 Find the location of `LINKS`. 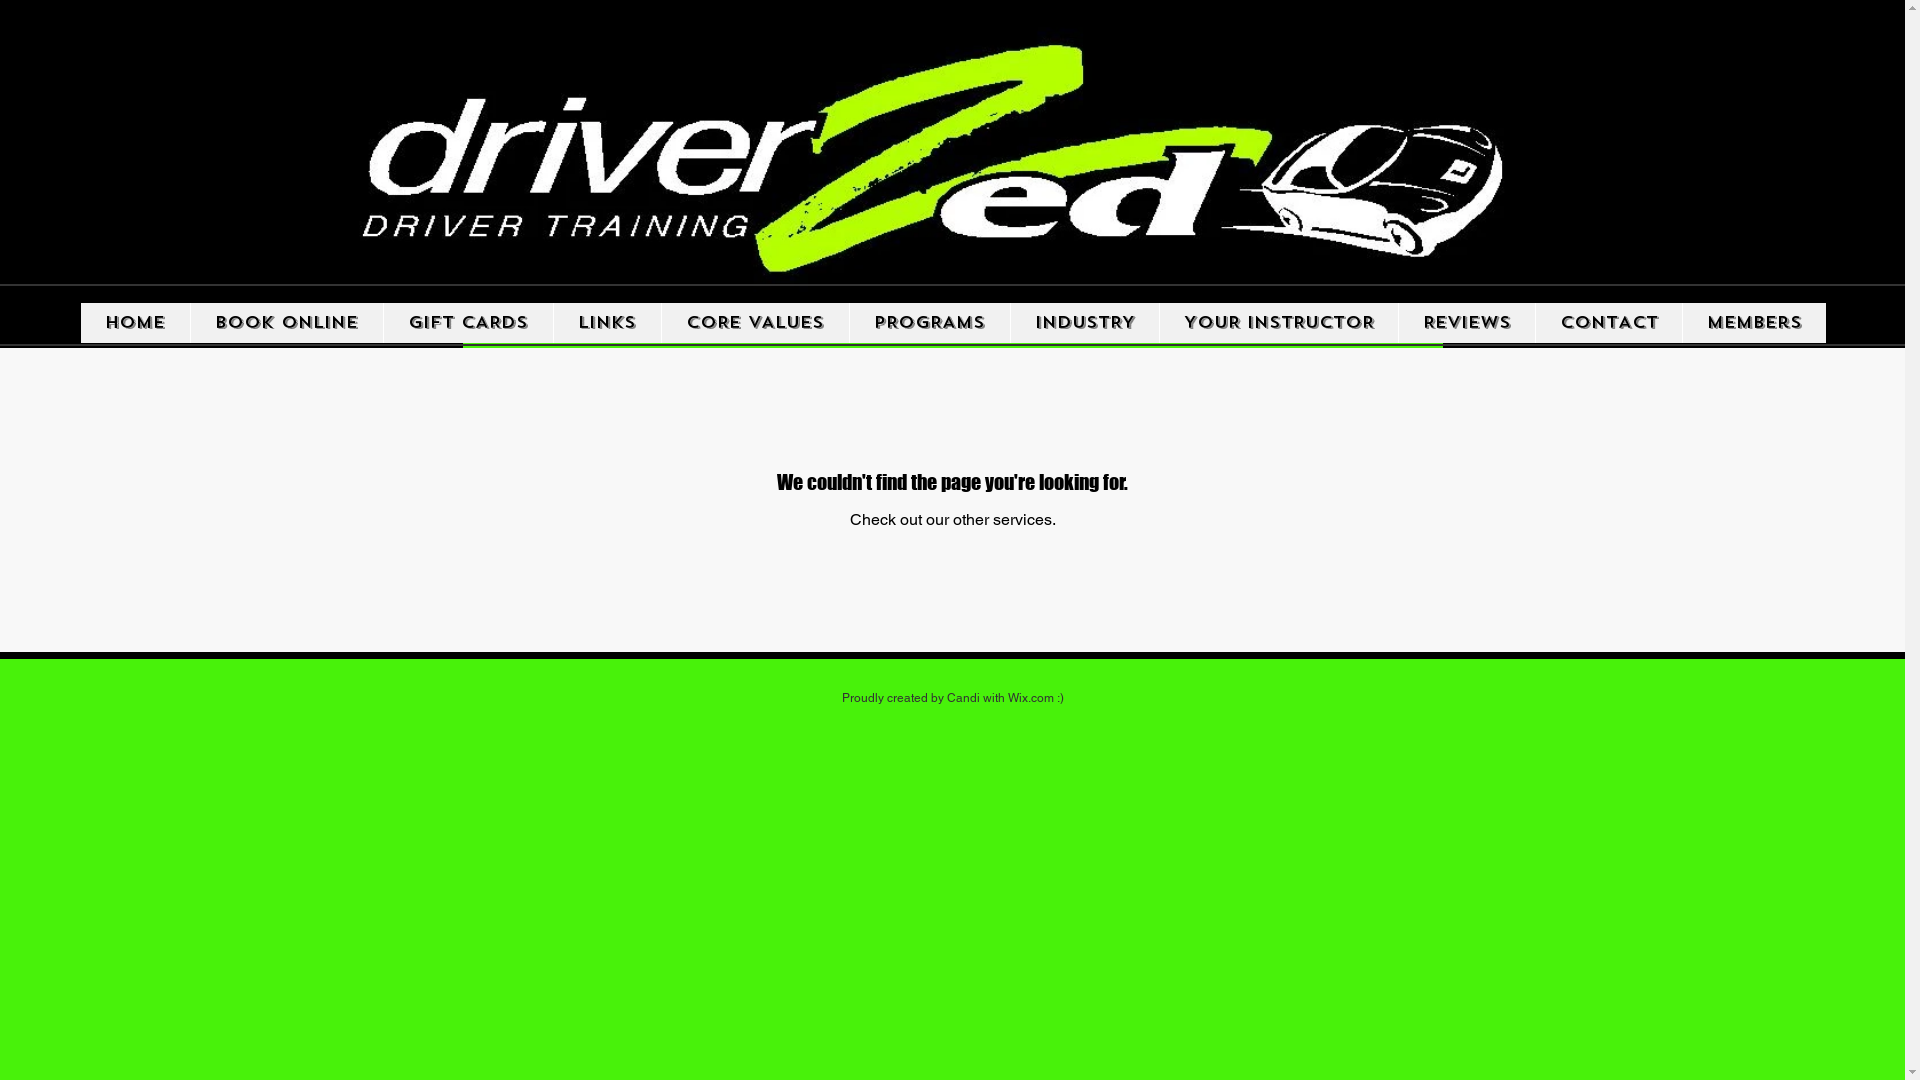

LINKS is located at coordinates (606, 323).